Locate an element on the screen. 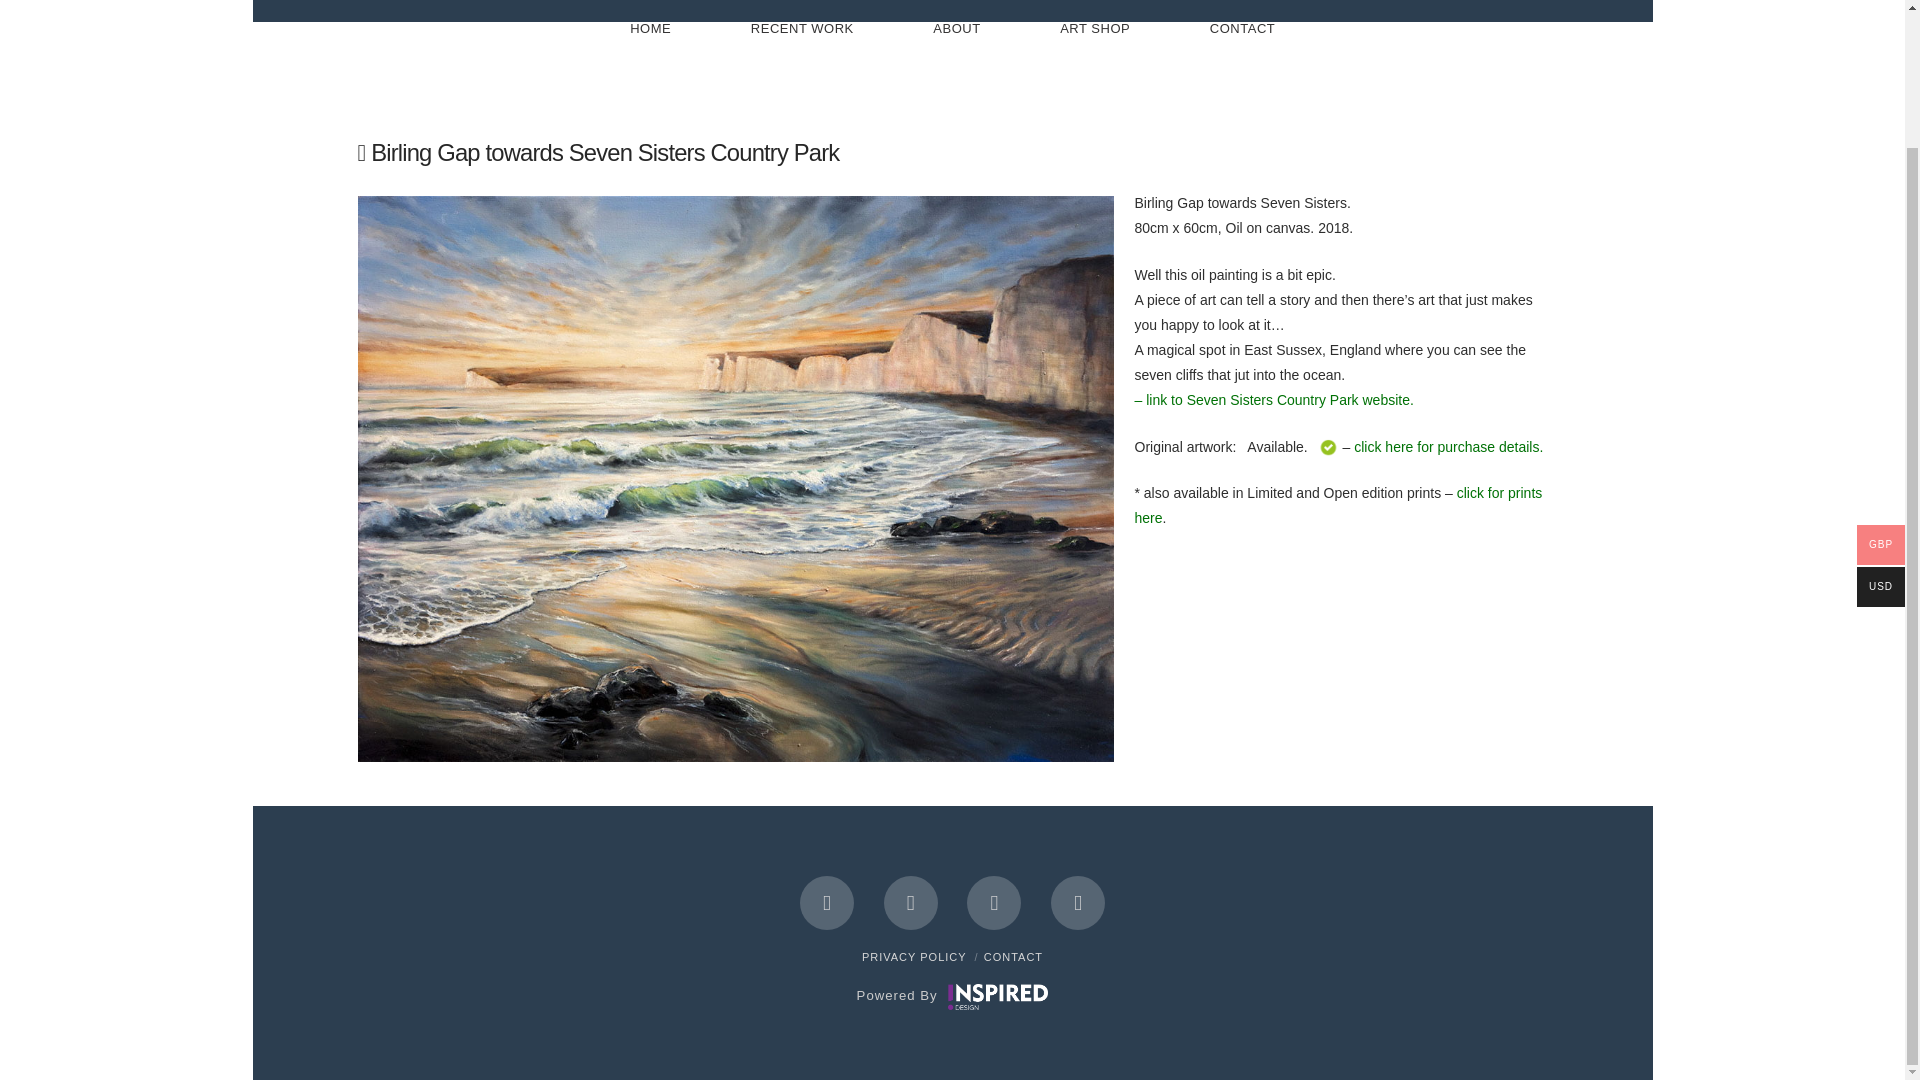 The image size is (1920, 1080). click here for purchase details. is located at coordinates (1448, 446).